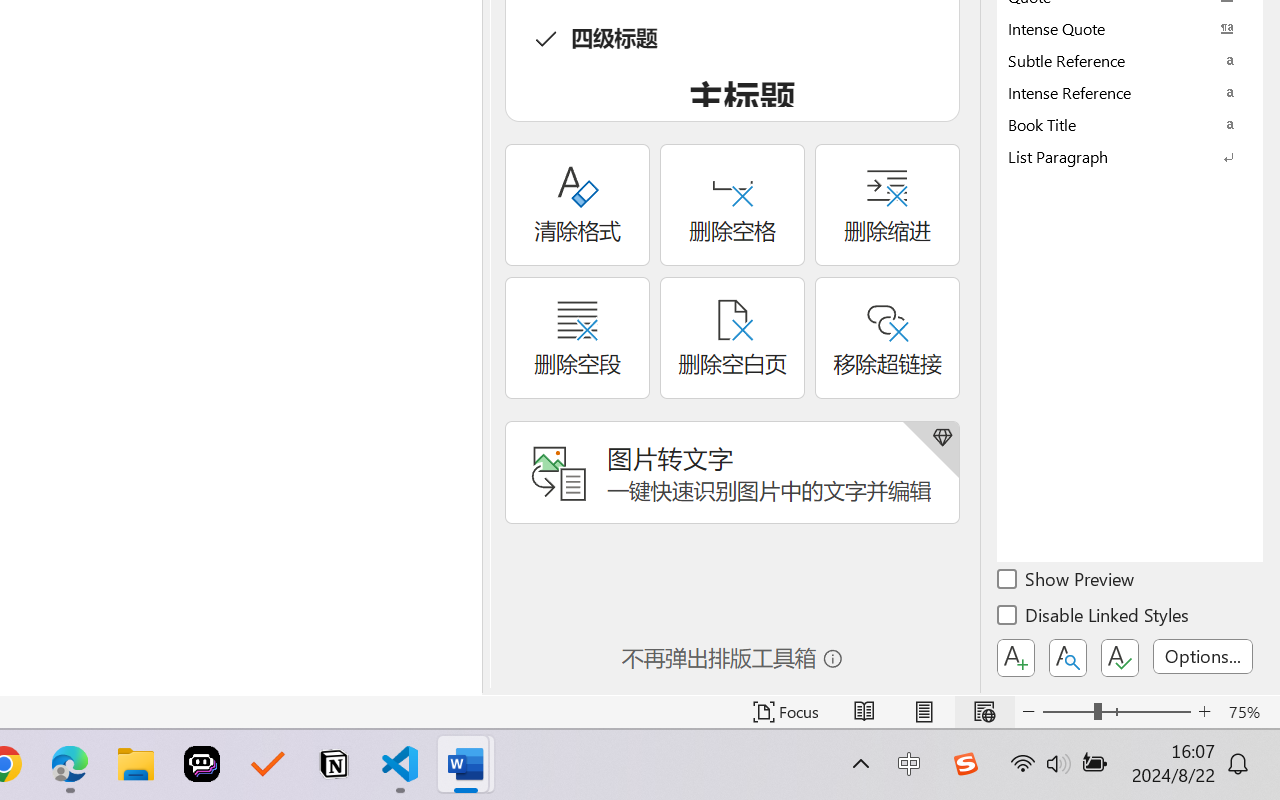 This screenshot has height=800, width=1280. Describe the element at coordinates (1116, 712) in the screenshot. I see `Zoom` at that location.